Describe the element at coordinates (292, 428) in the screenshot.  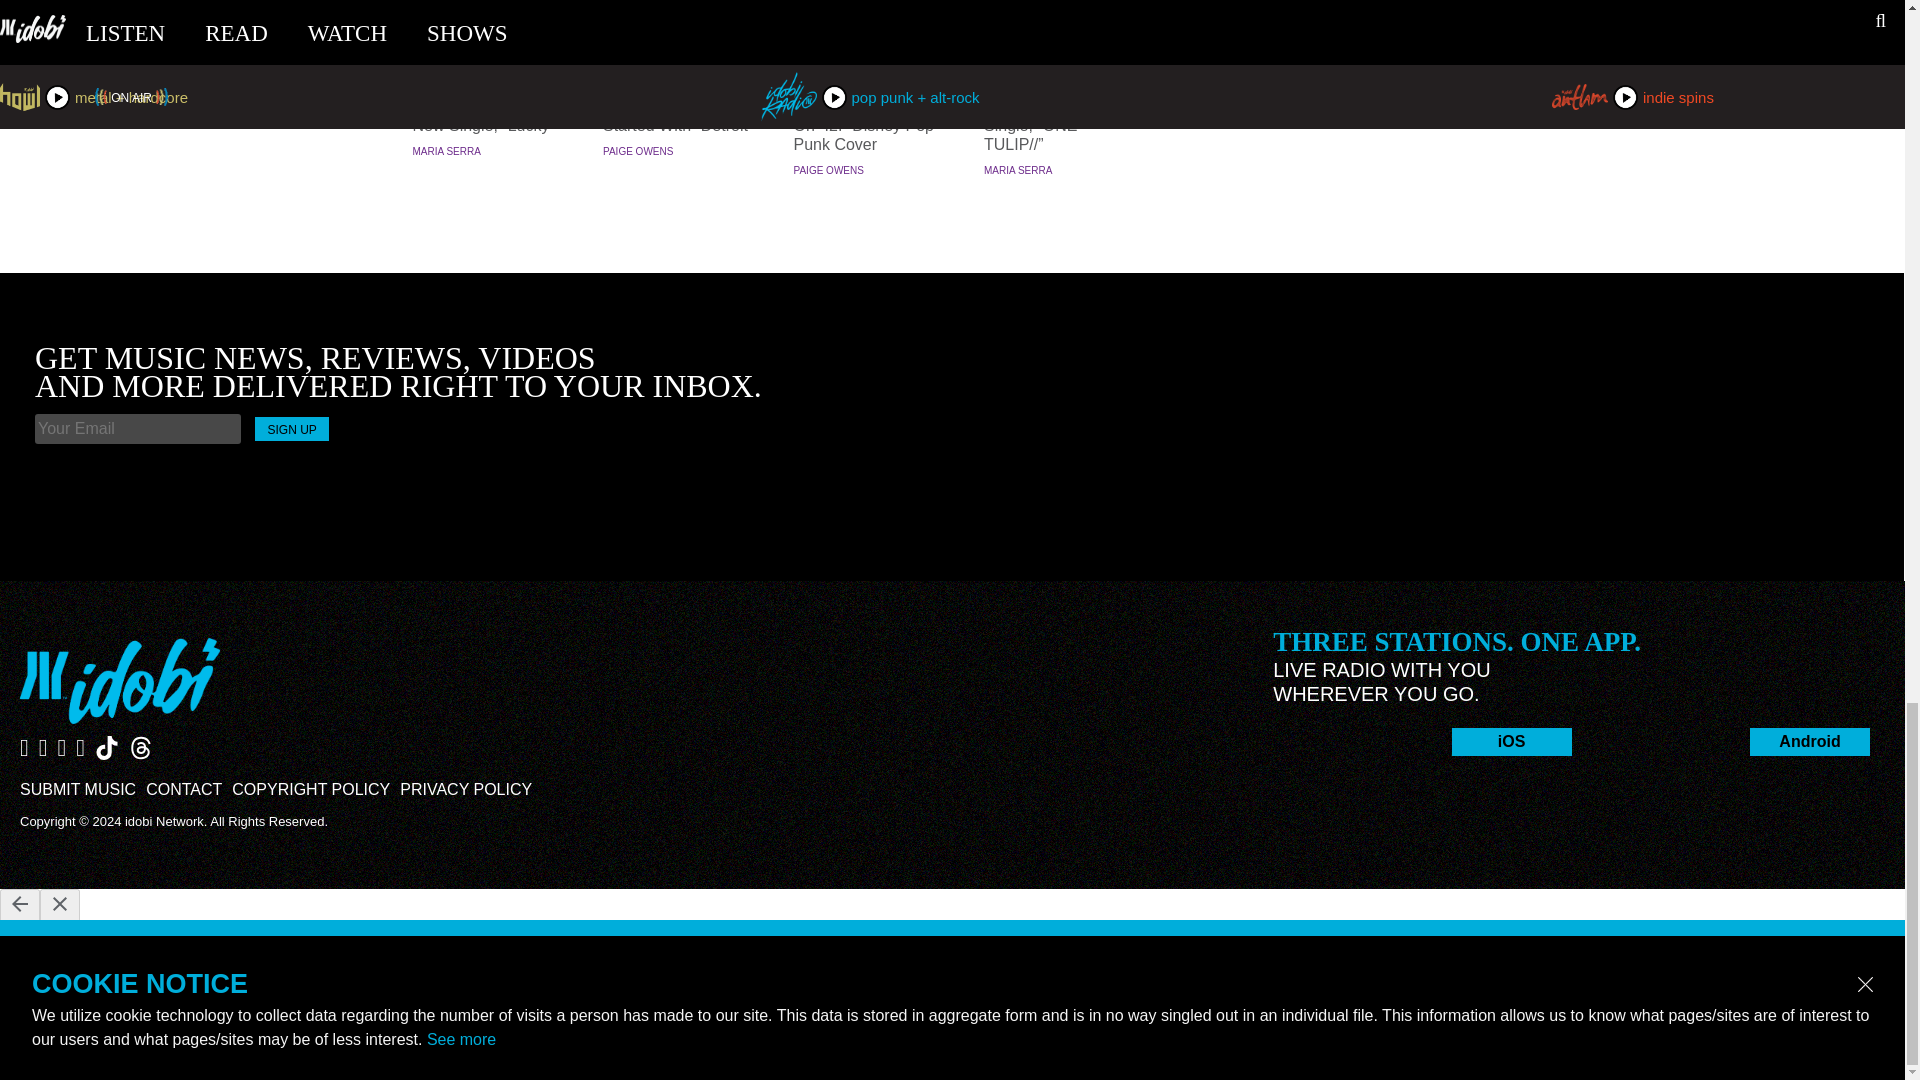
I see `SIGN UP` at that location.